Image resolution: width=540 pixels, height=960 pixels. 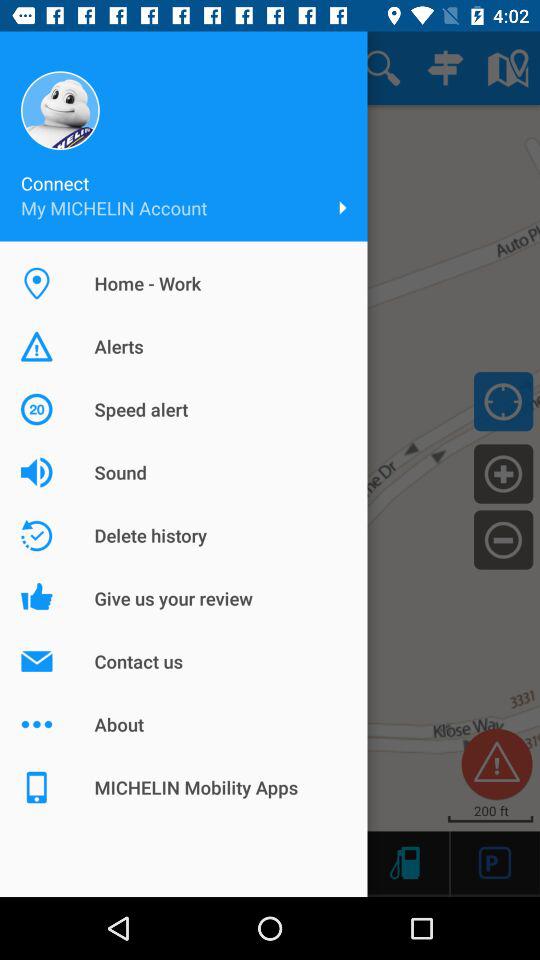 What do you see at coordinates (404, 862) in the screenshot?
I see `gas station locations` at bounding box center [404, 862].